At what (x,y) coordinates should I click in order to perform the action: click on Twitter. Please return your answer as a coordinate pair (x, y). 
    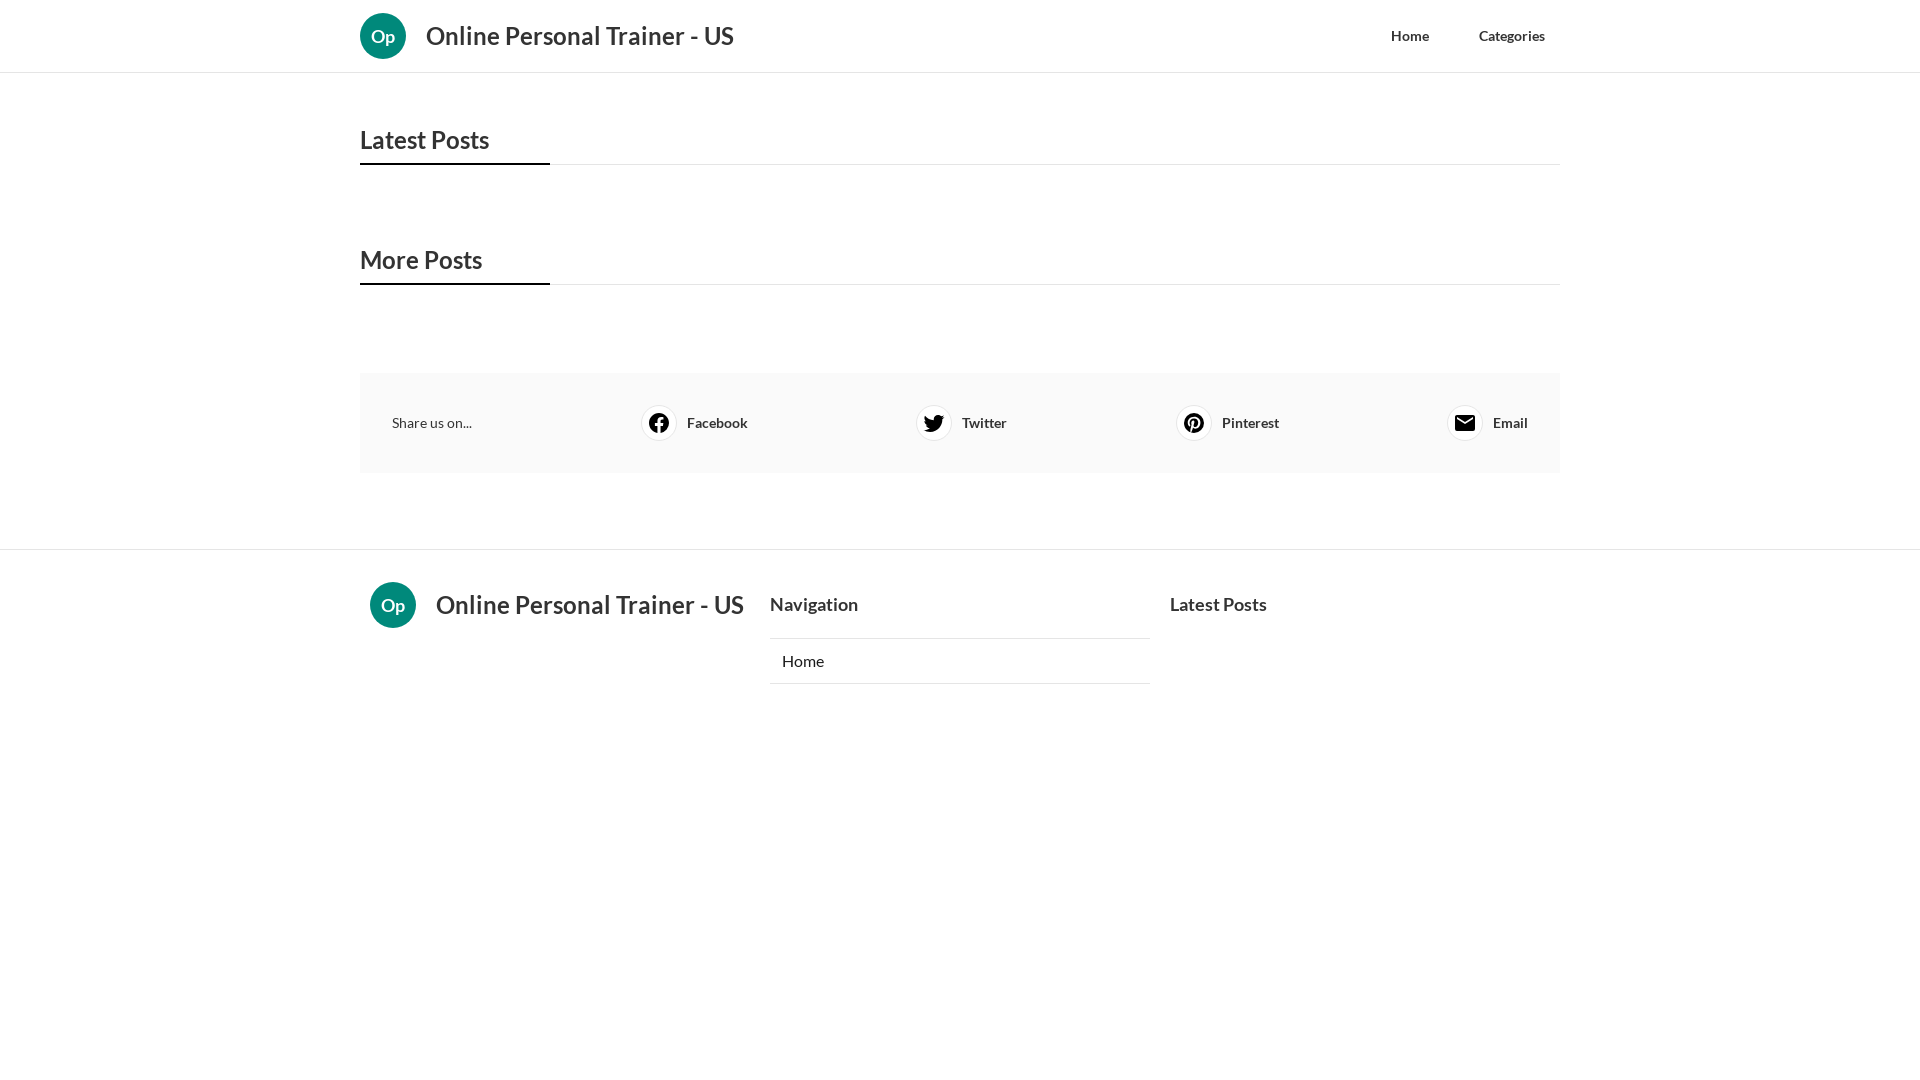
    Looking at the image, I should click on (962, 423).